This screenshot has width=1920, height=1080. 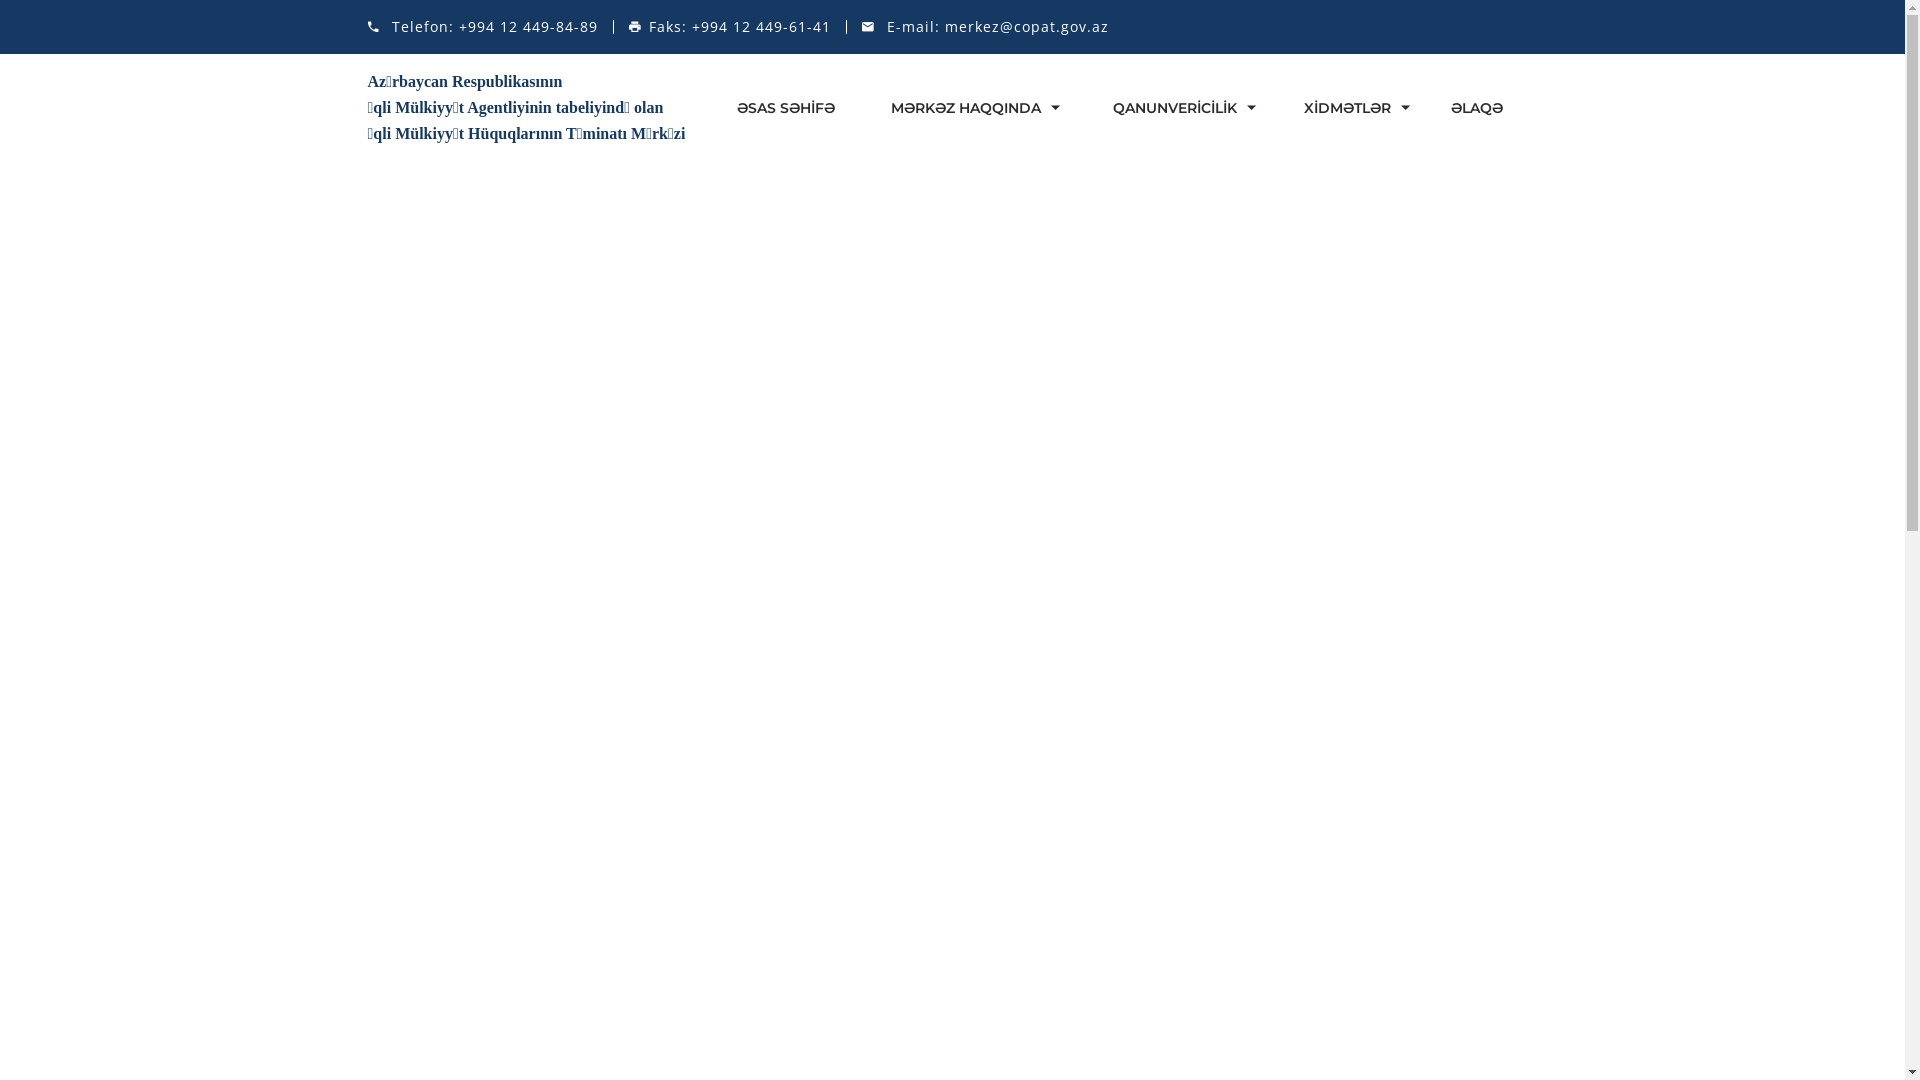 I want to click on merkez@copat.gov.az, so click(x=1026, y=26).